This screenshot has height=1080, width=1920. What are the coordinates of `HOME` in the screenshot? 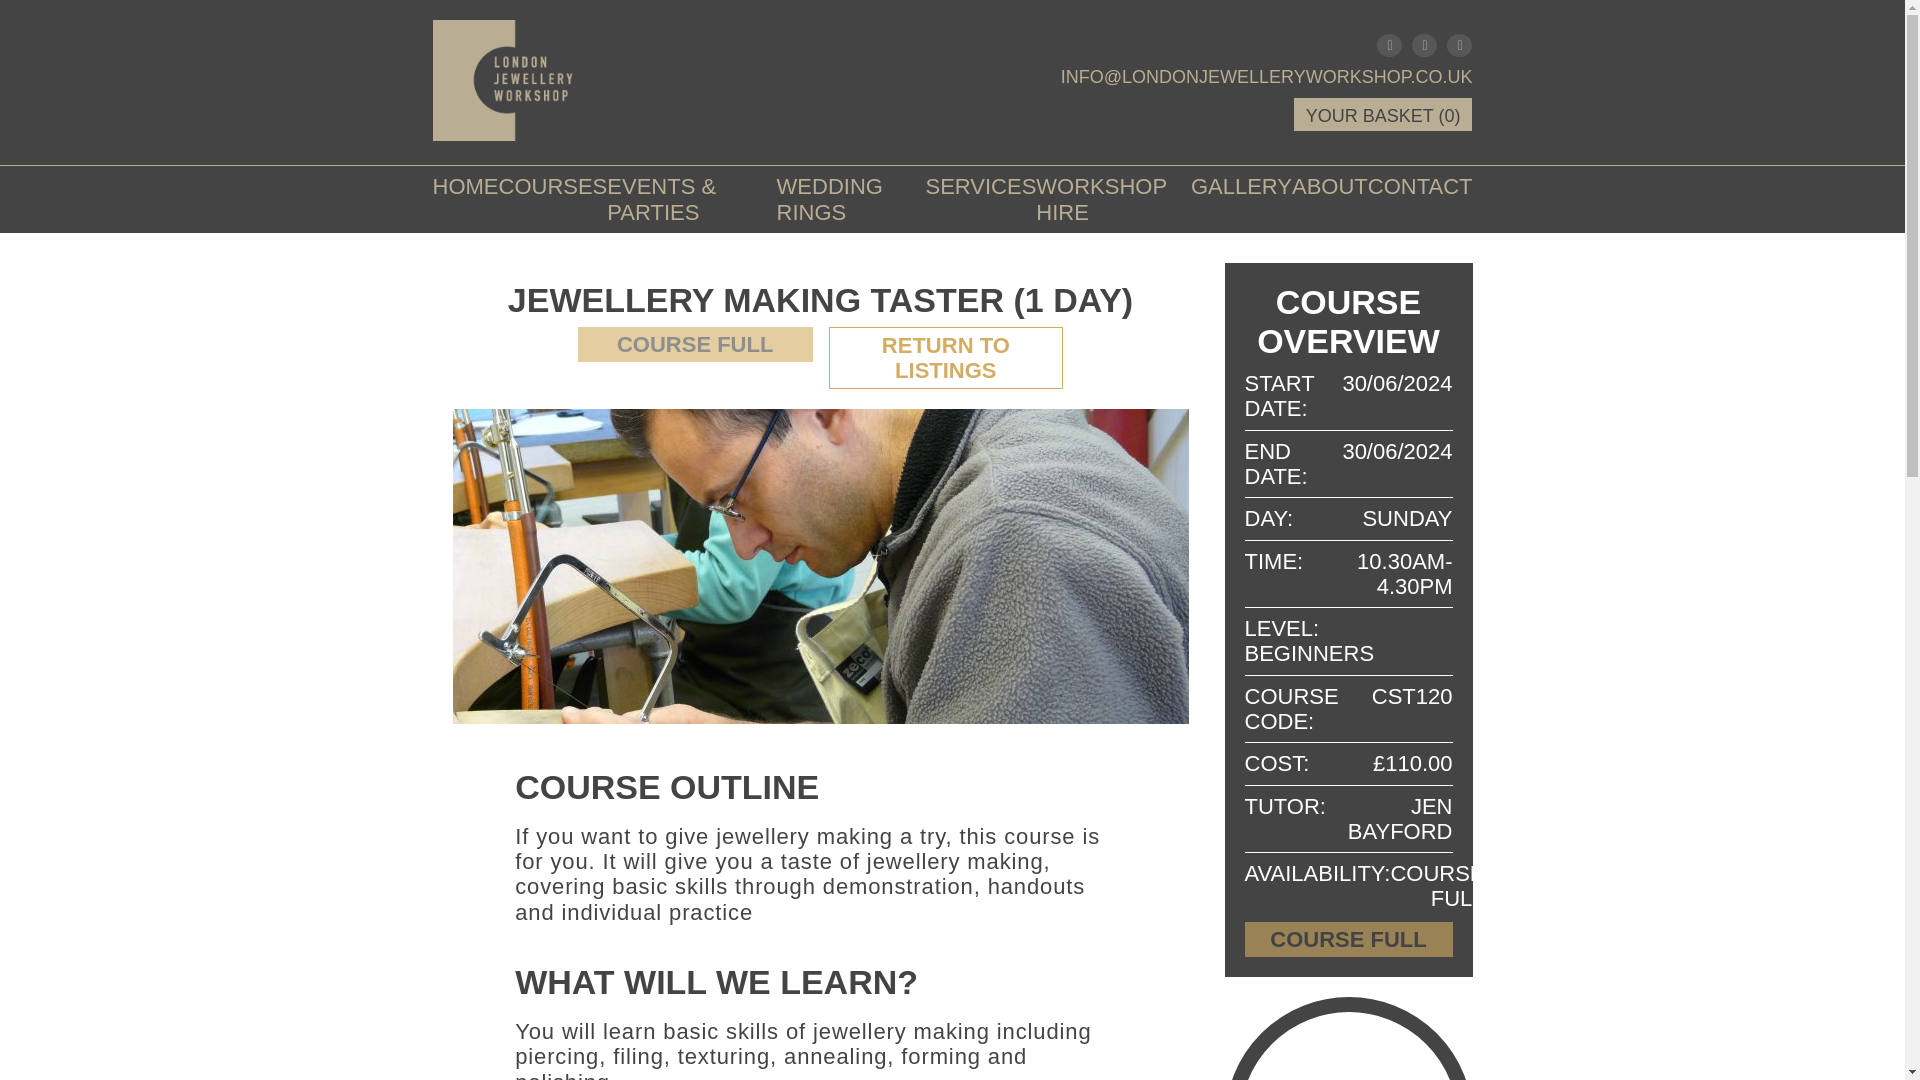 It's located at (464, 186).